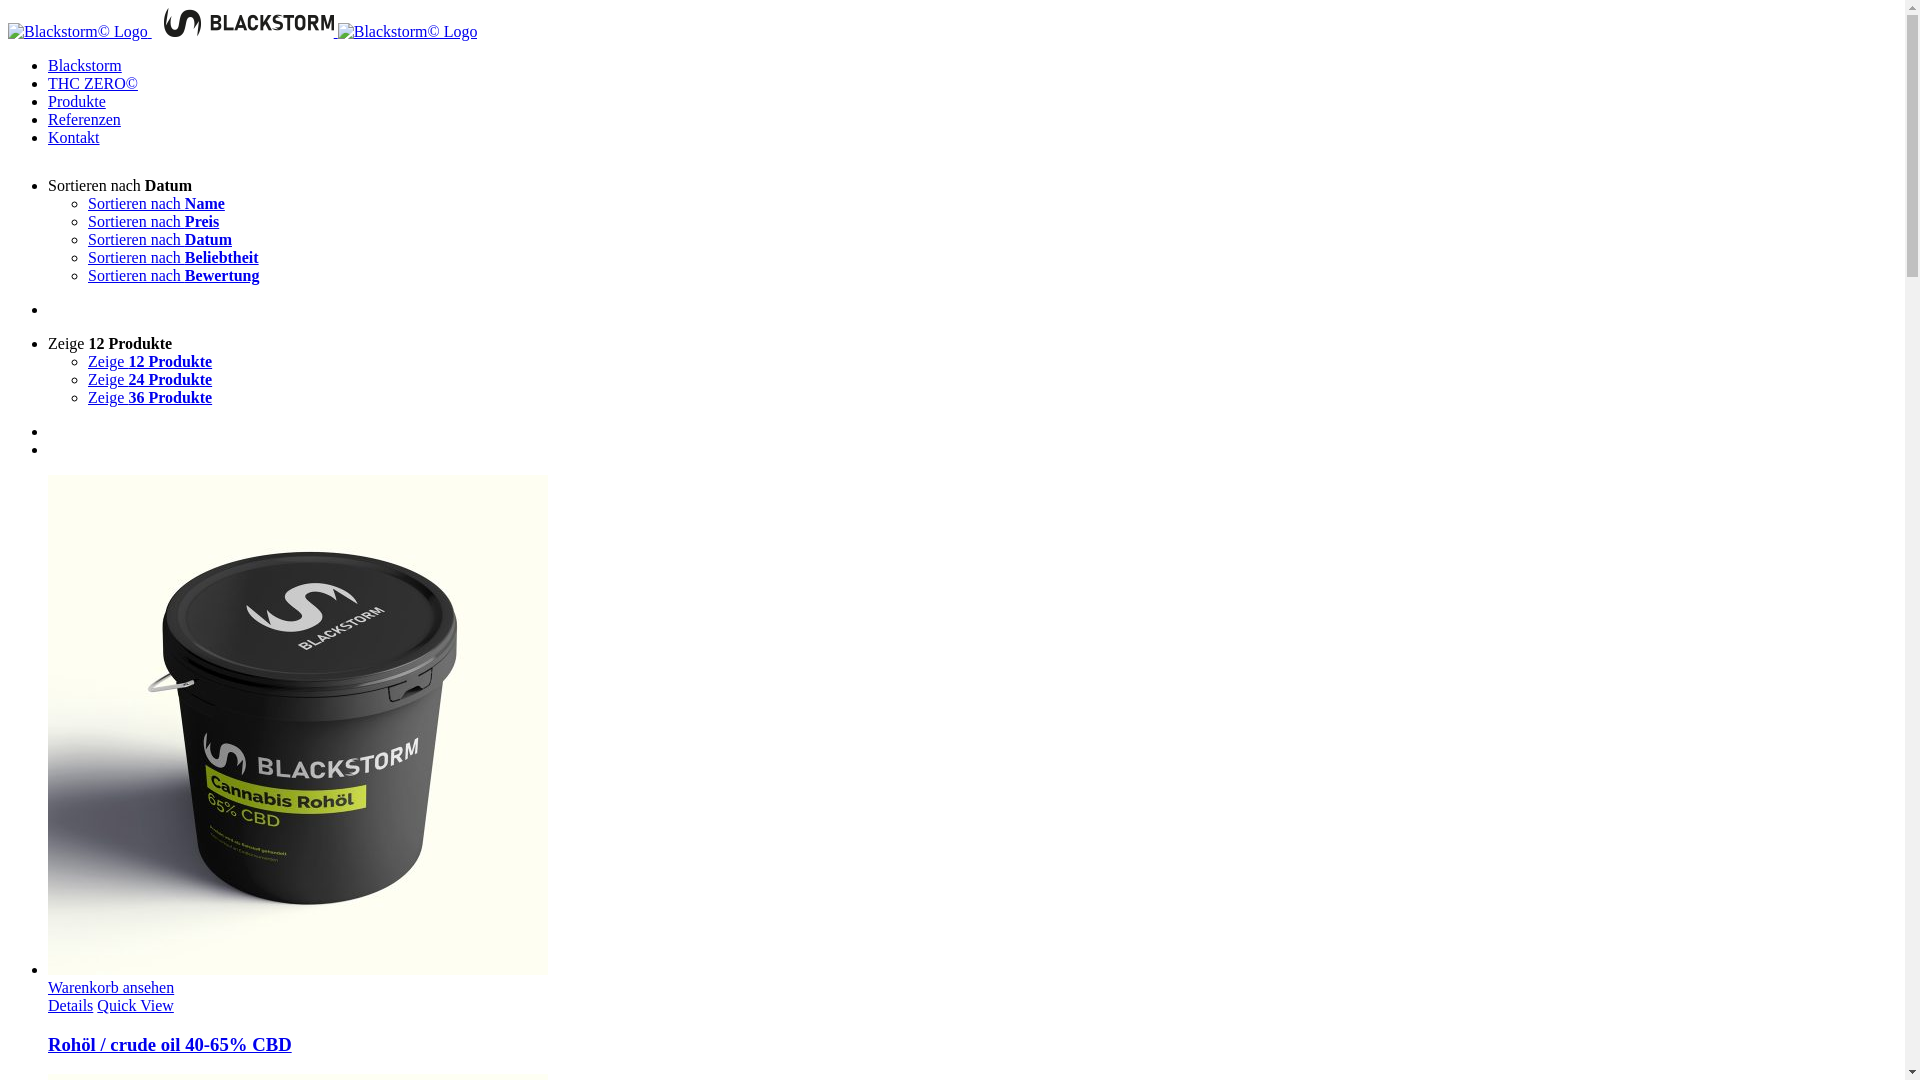 This screenshot has width=1920, height=1080. What do you see at coordinates (8, 8) in the screenshot?
I see `Zum Inhalt springen` at bounding box center [8, 8].